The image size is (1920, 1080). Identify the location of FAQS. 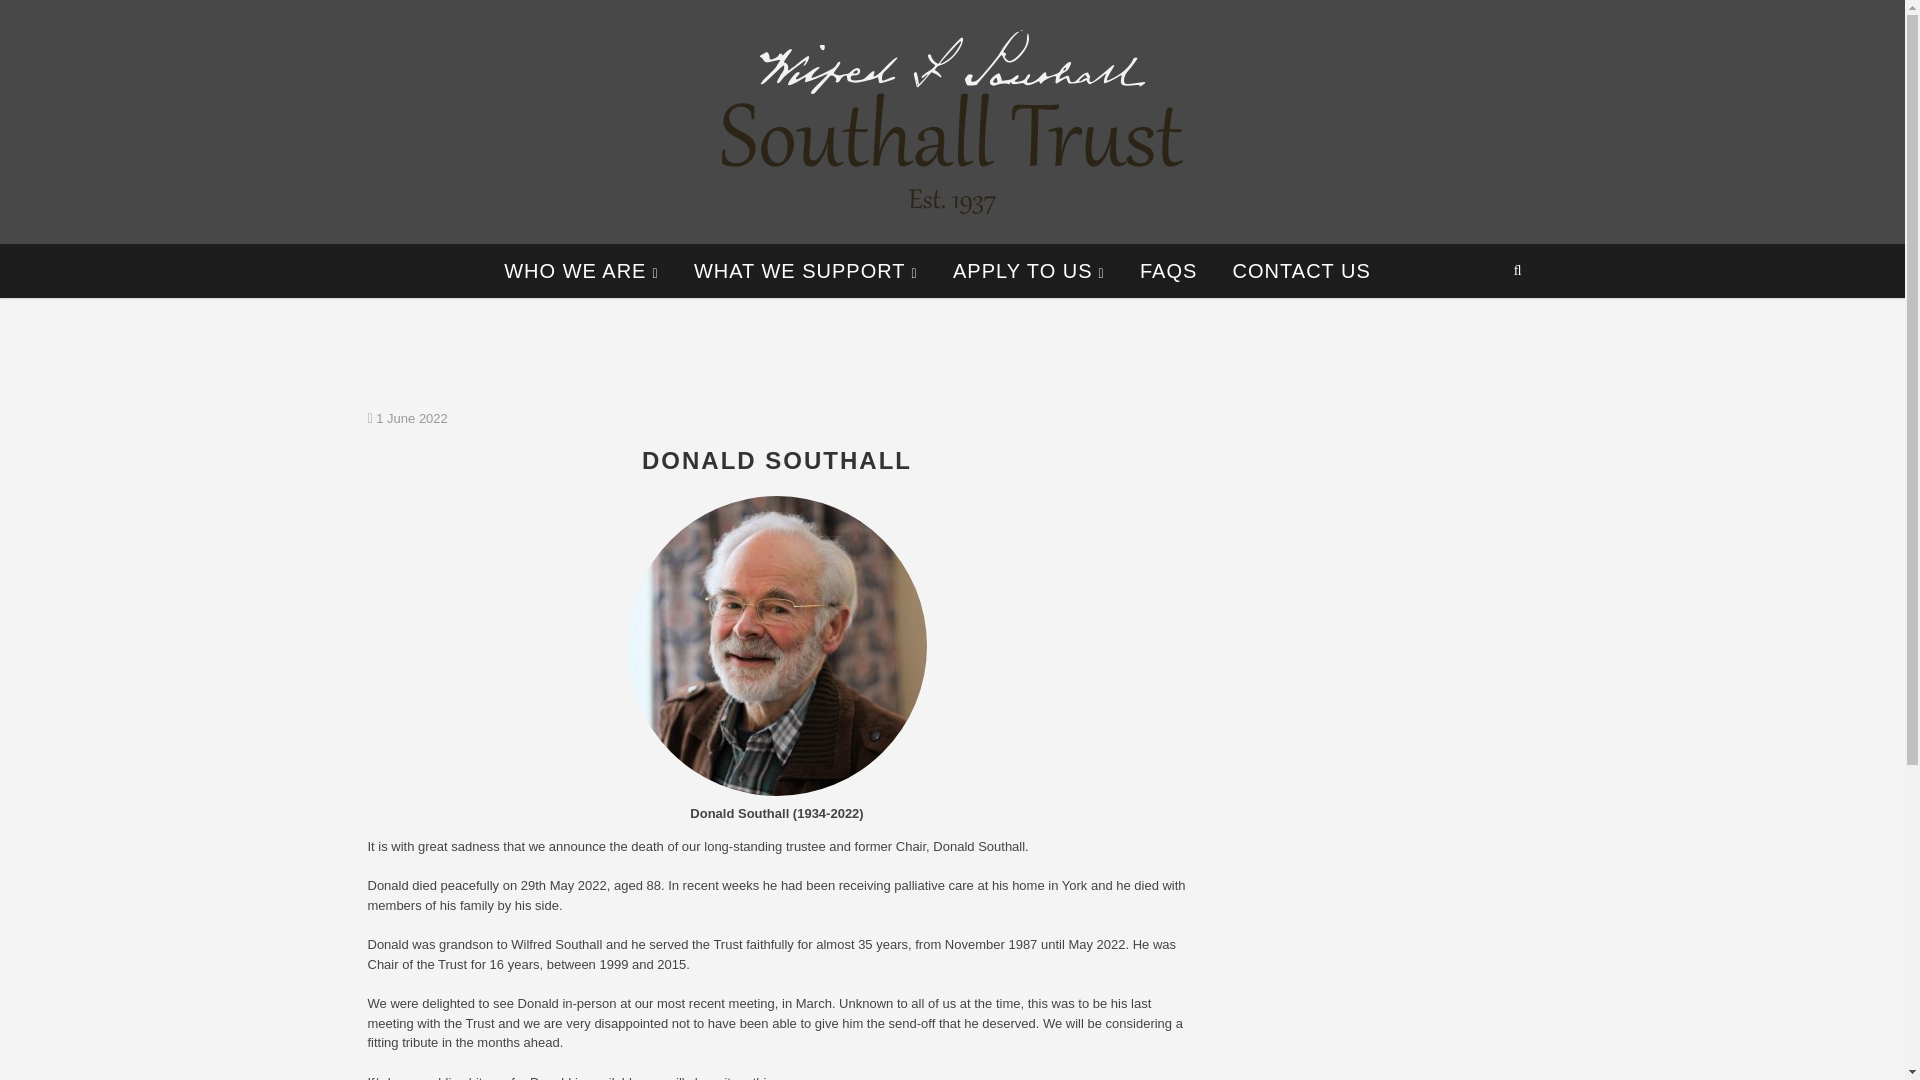
(1168, 271).